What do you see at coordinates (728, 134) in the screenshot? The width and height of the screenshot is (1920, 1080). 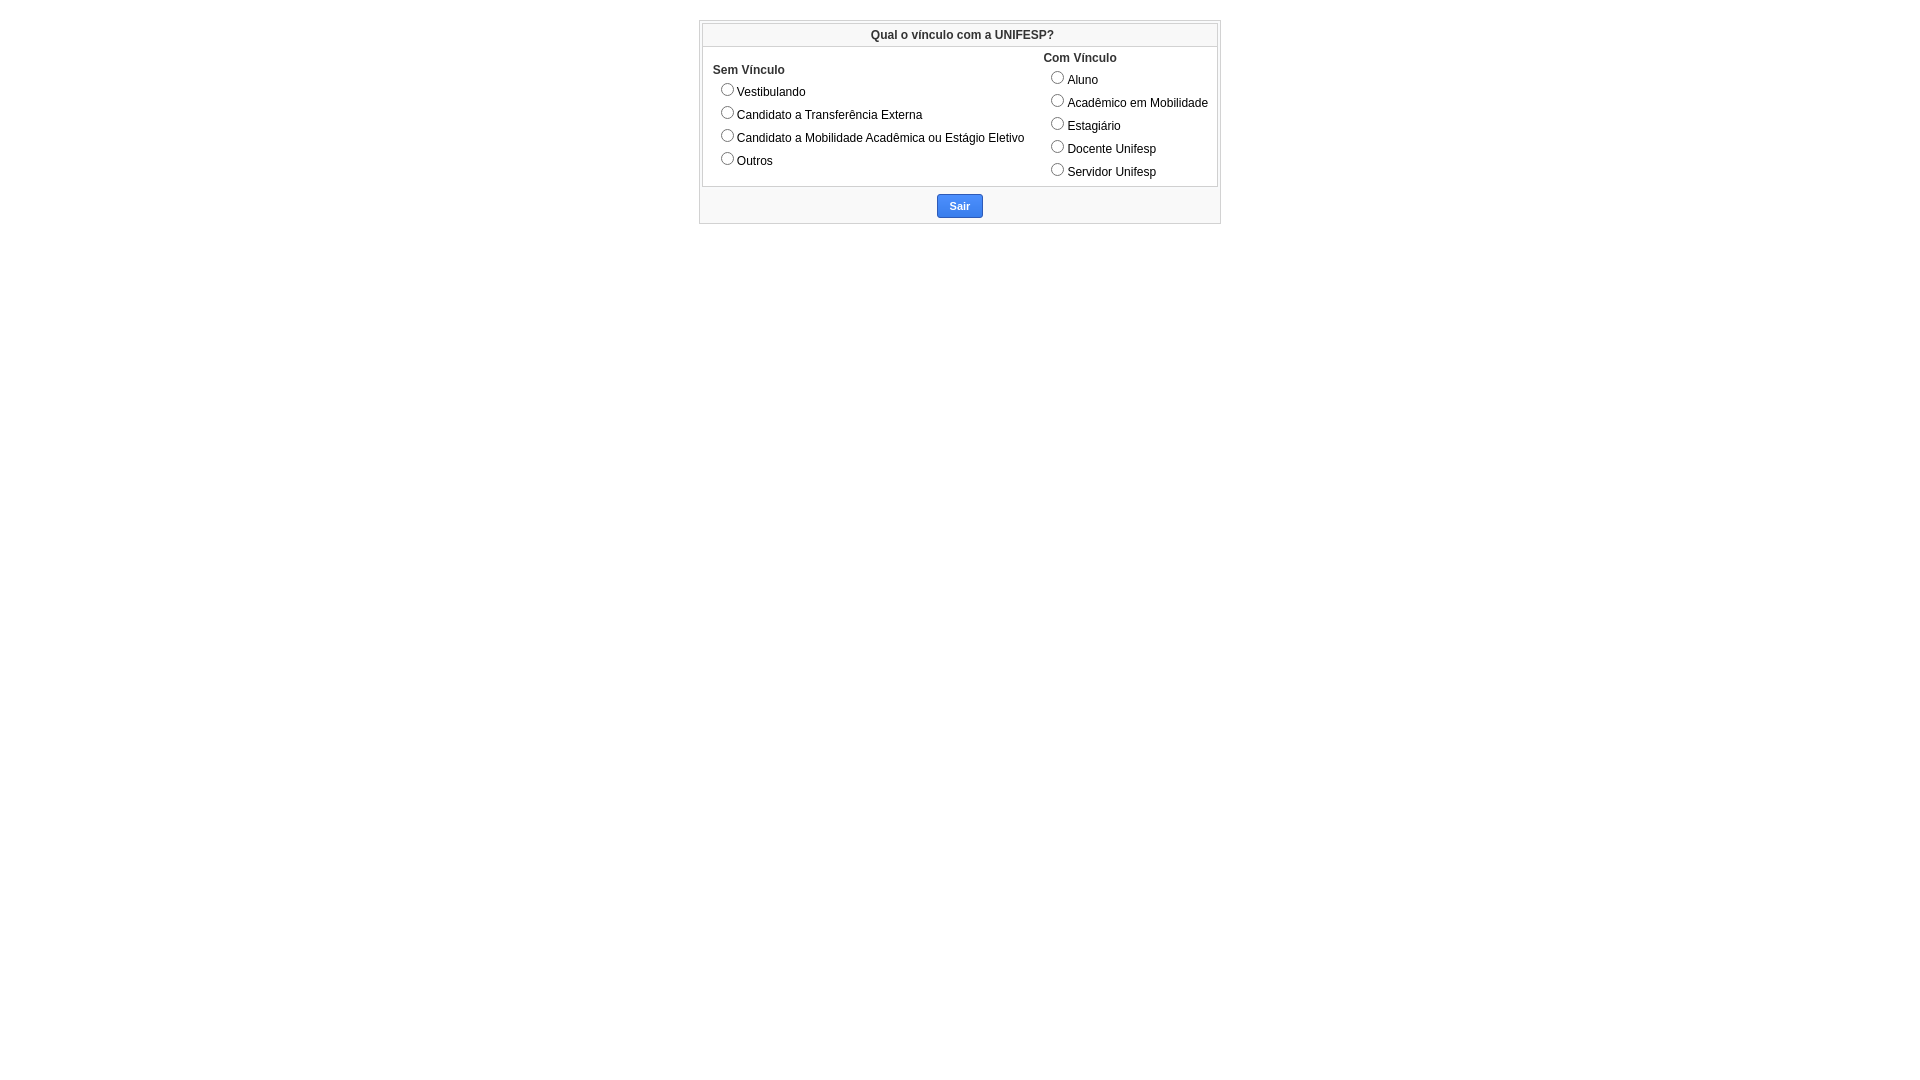 I see `8` at bounding box center [728, 134].